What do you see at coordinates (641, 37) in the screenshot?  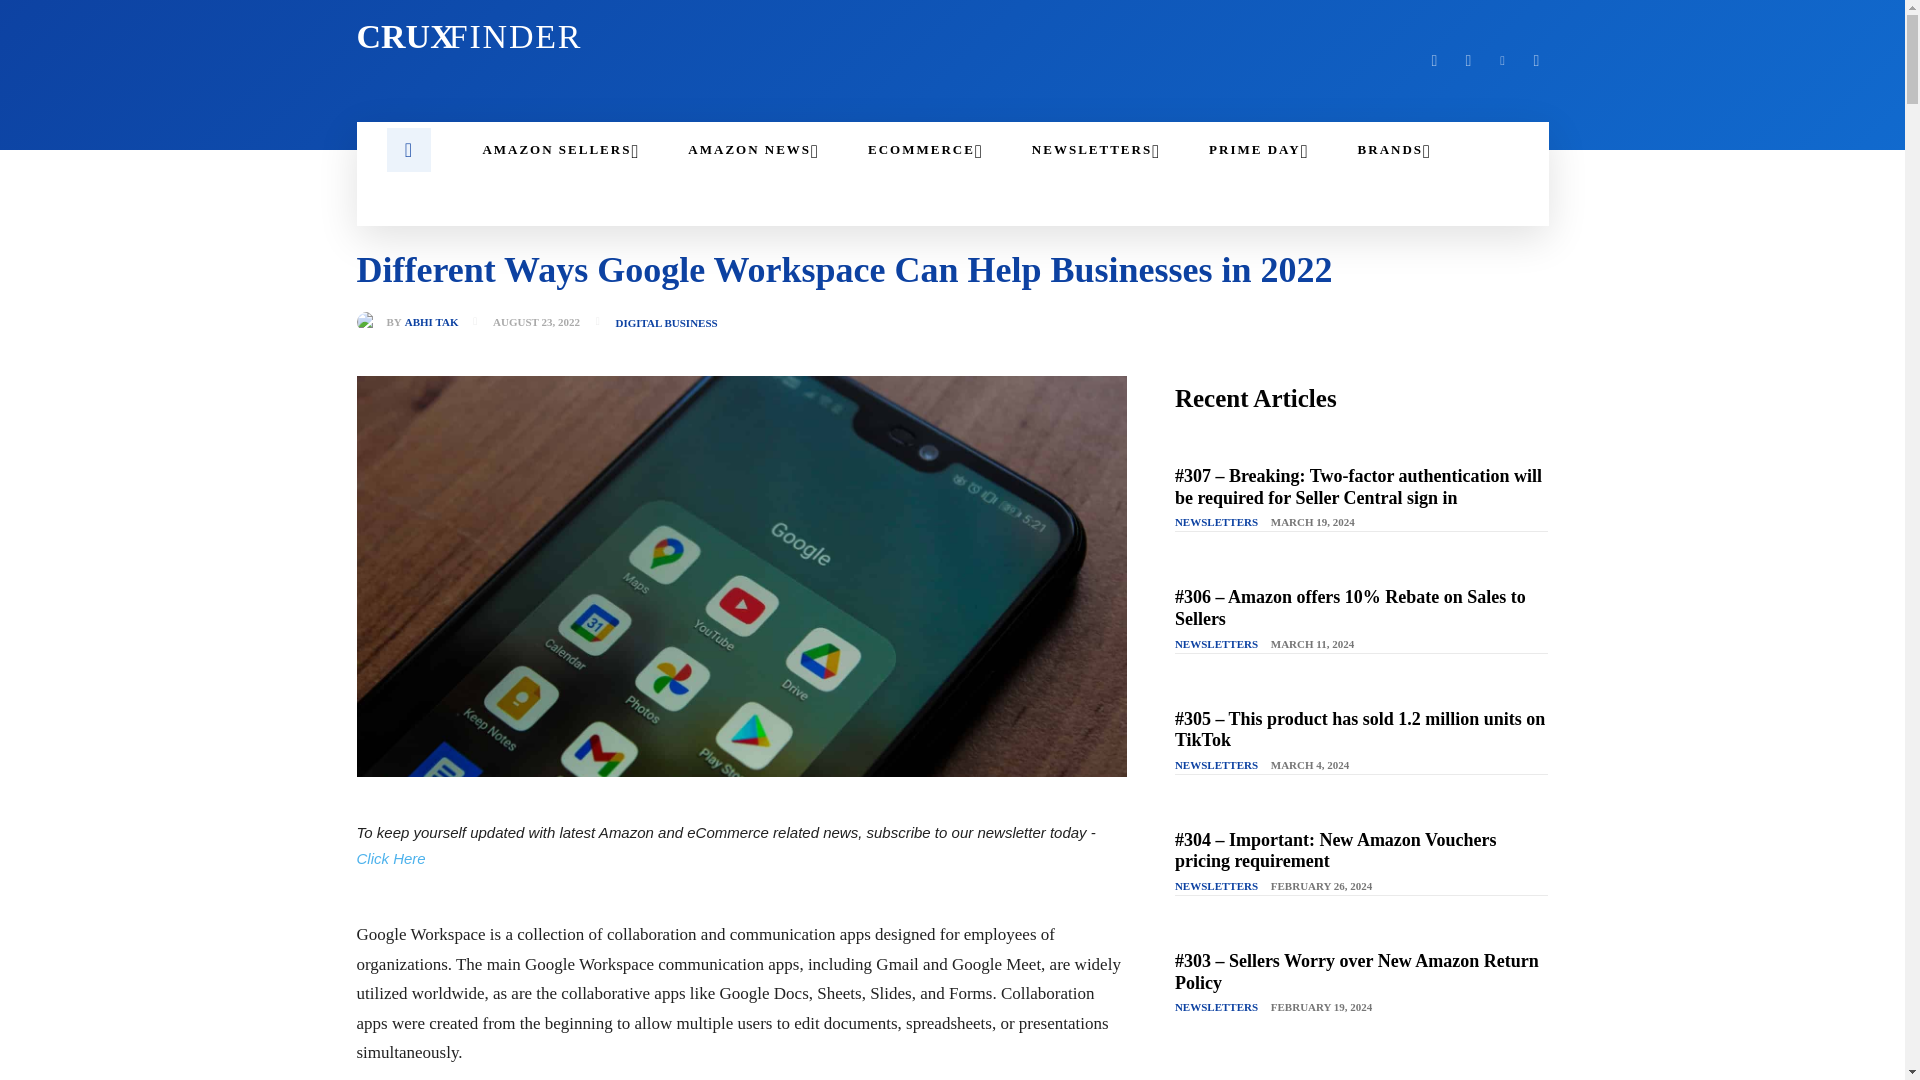 I see `AMAZON SELLERS` at bounding box center [641, 37].